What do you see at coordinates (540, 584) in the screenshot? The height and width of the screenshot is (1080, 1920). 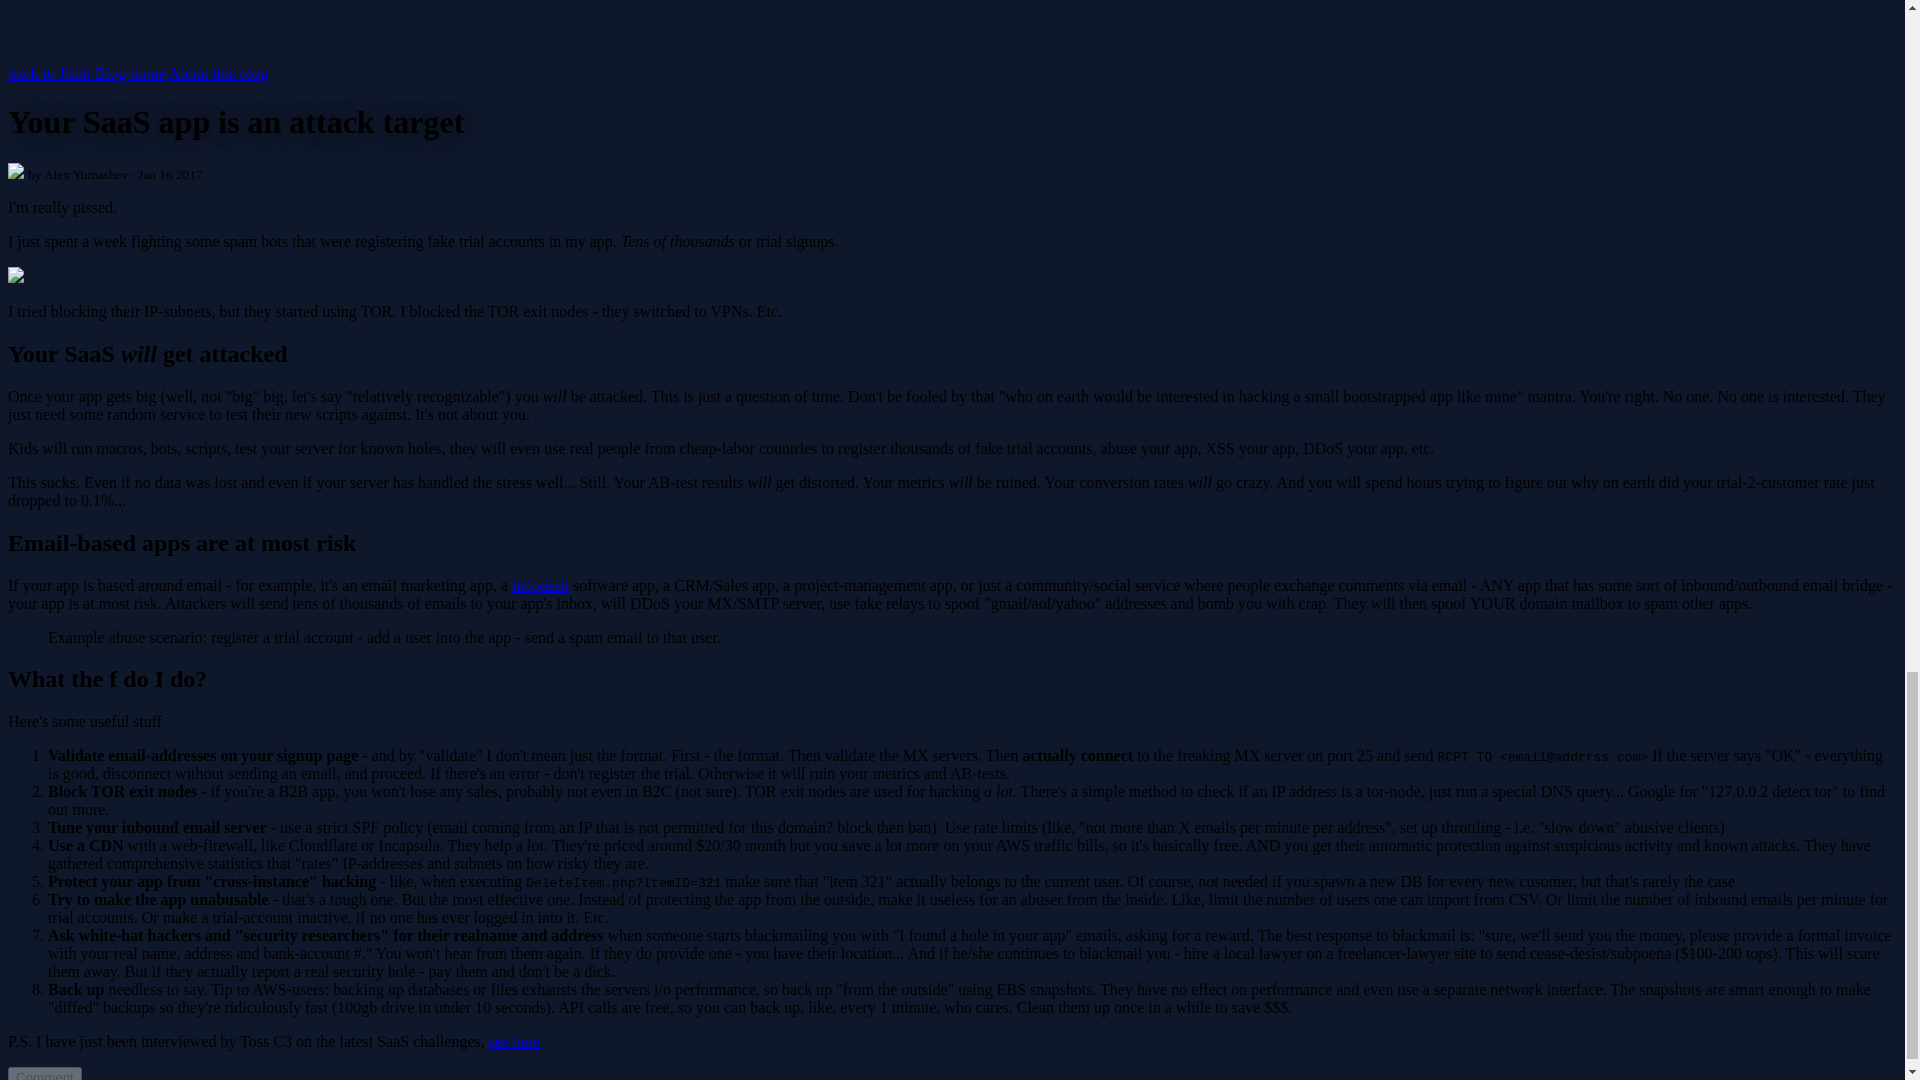 I see `helpdesk` at bounding box center [540, 584].